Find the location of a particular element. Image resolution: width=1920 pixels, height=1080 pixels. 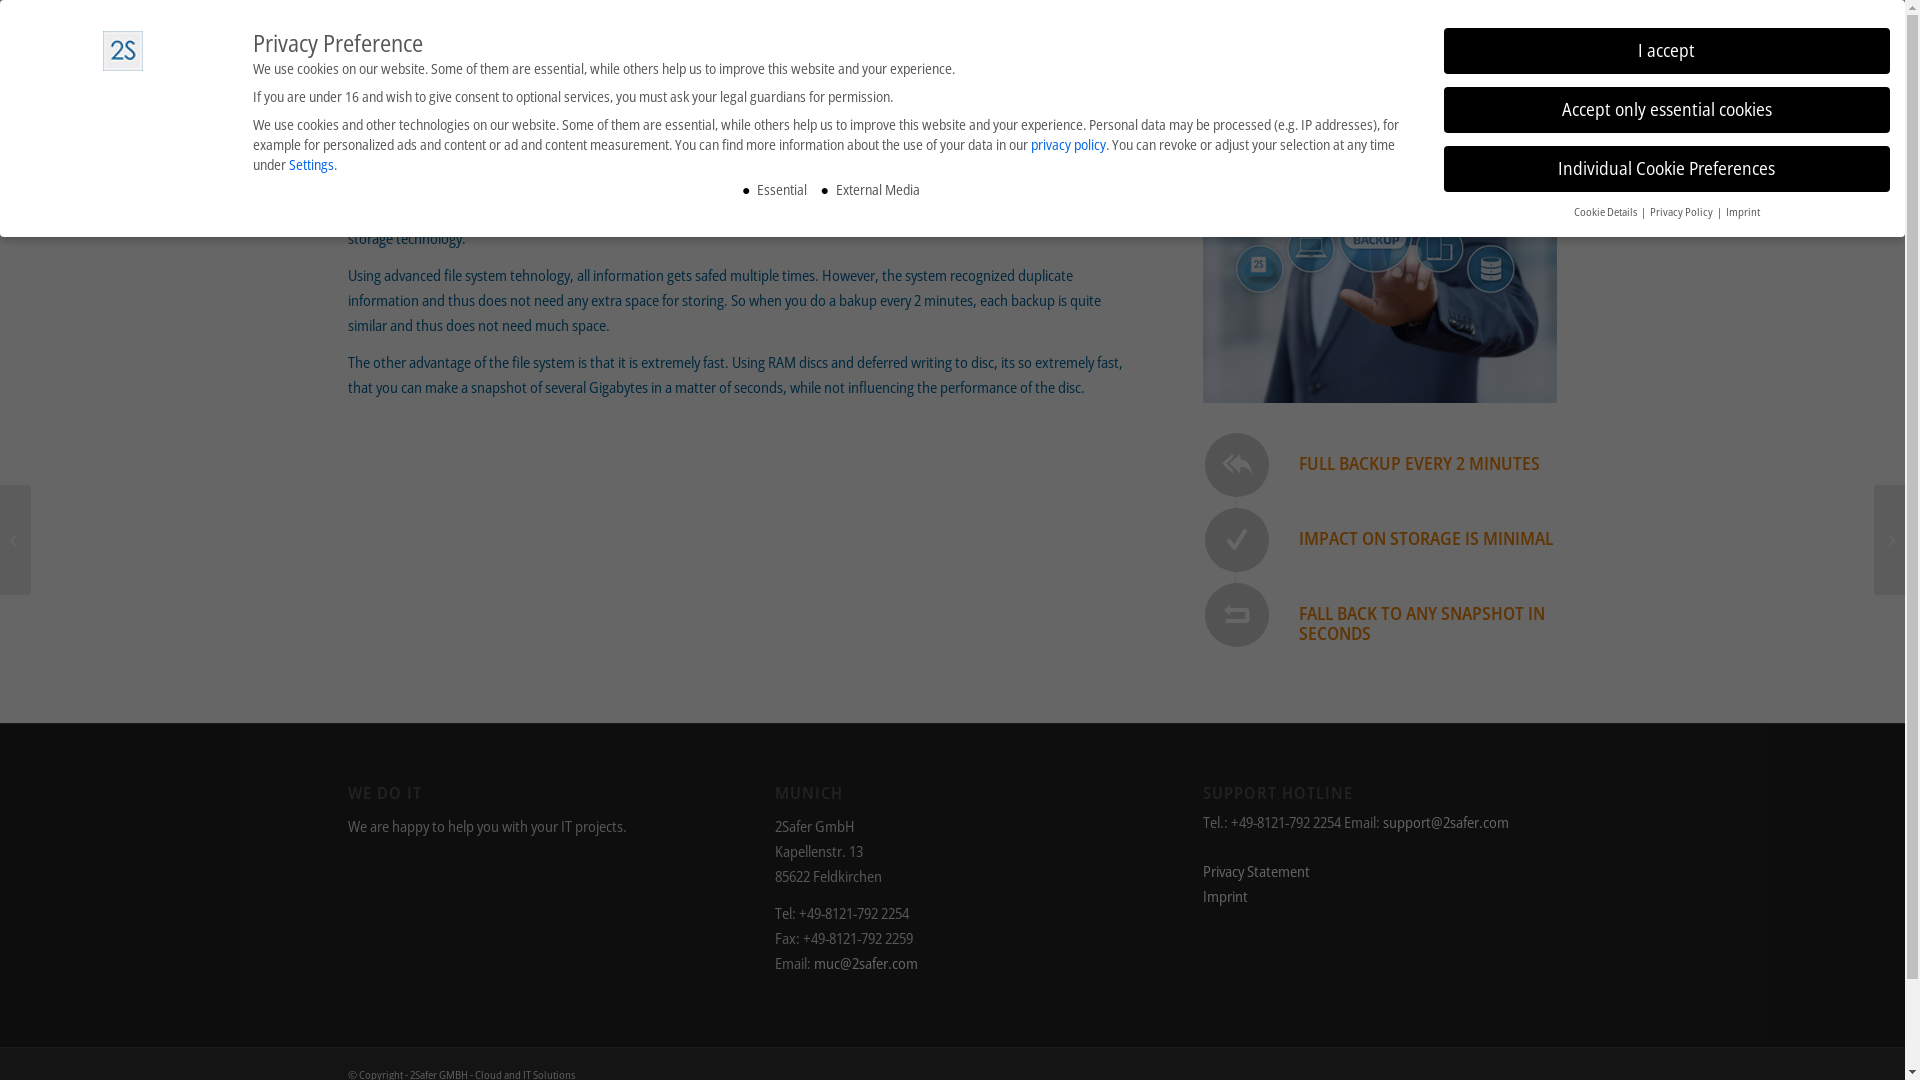

Contact is located at coordinates (1396, 59).